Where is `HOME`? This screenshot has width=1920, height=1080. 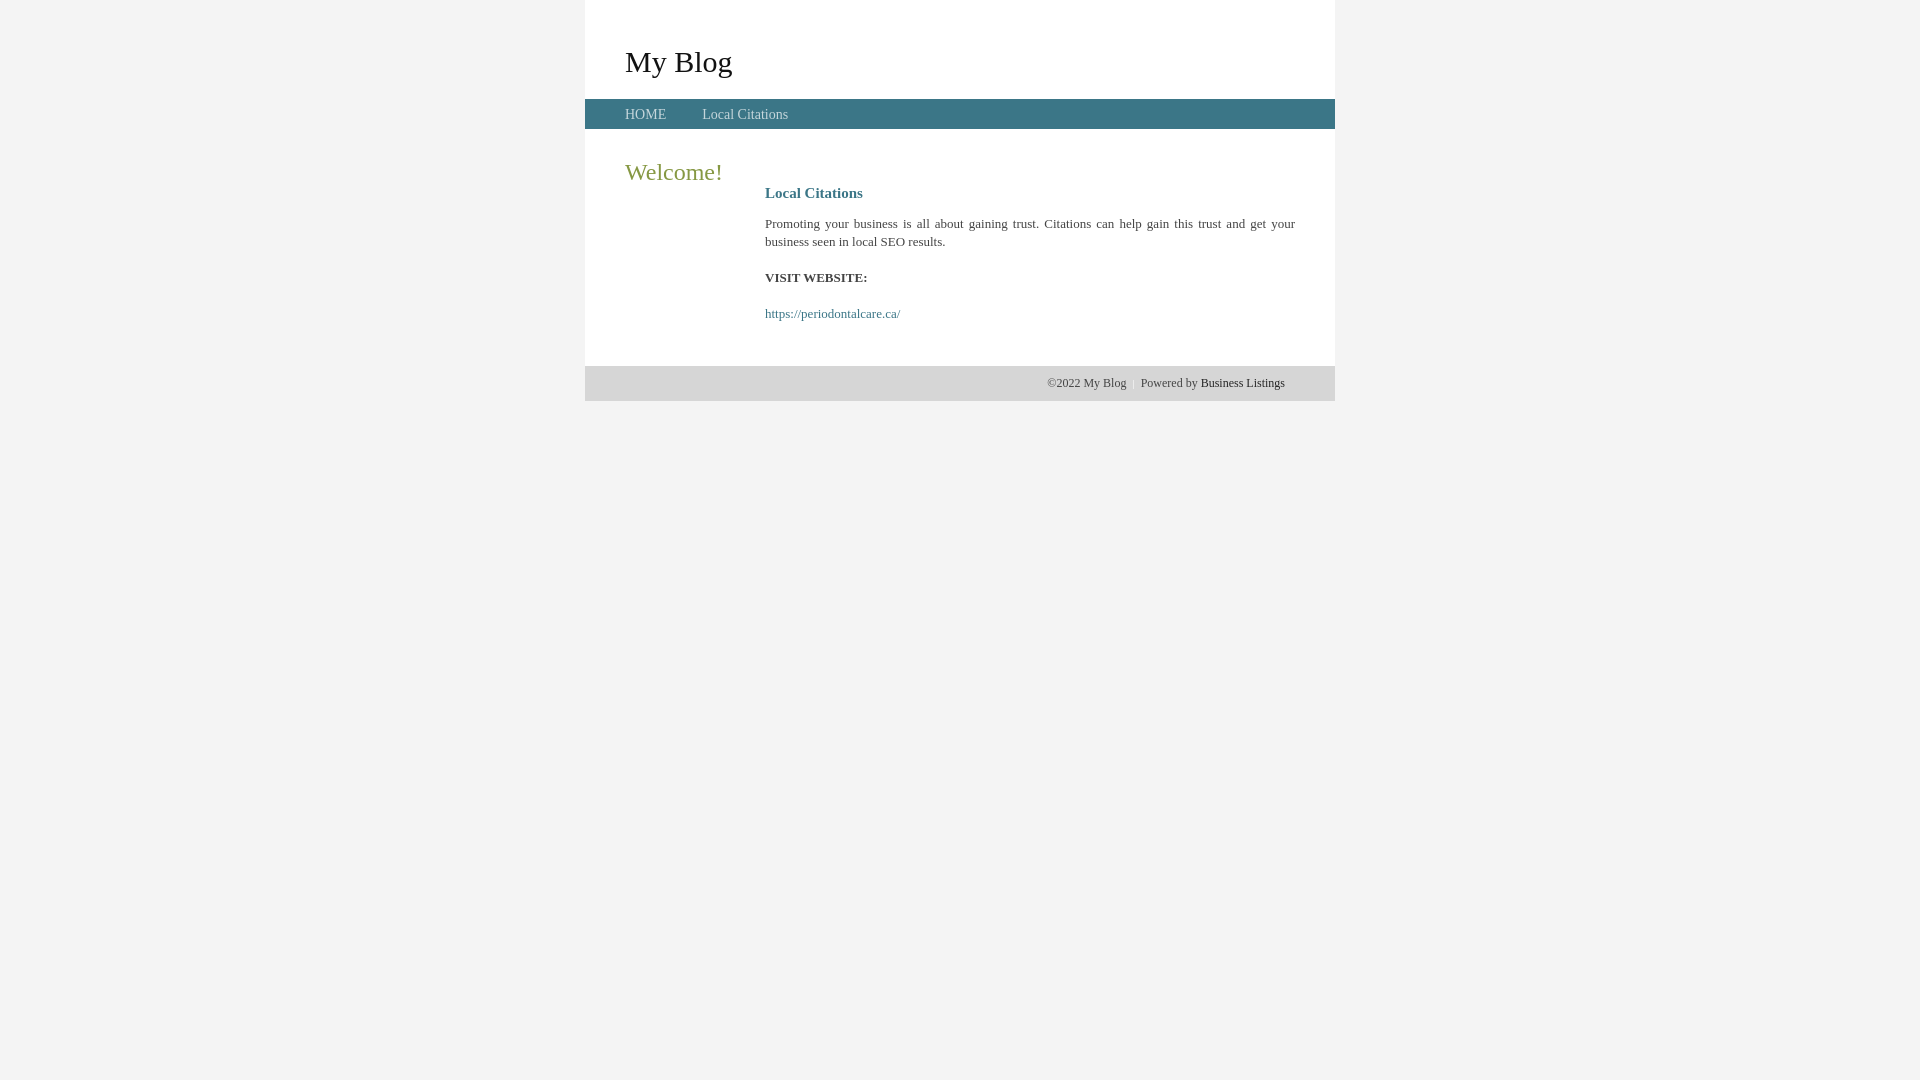
HOME is located at coordinates (646, 114).